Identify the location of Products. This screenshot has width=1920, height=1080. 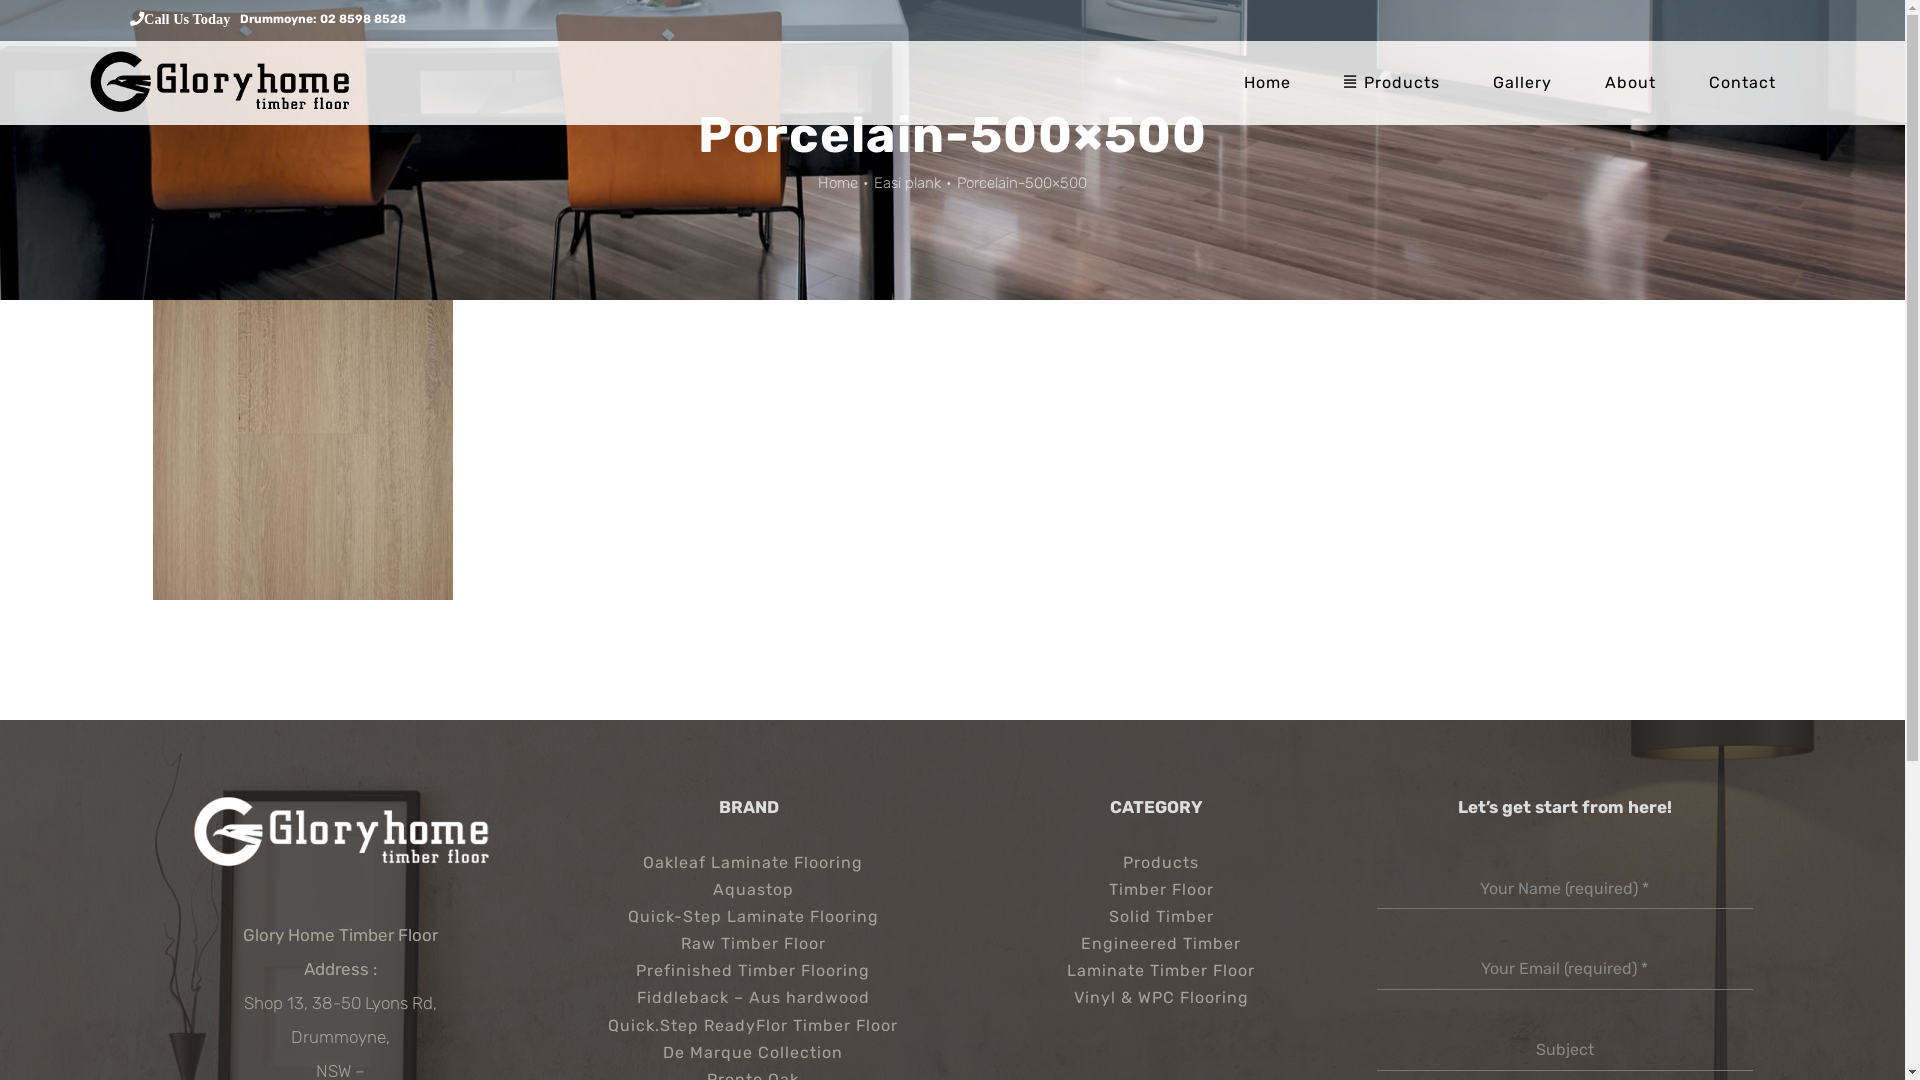
(1392, 82).